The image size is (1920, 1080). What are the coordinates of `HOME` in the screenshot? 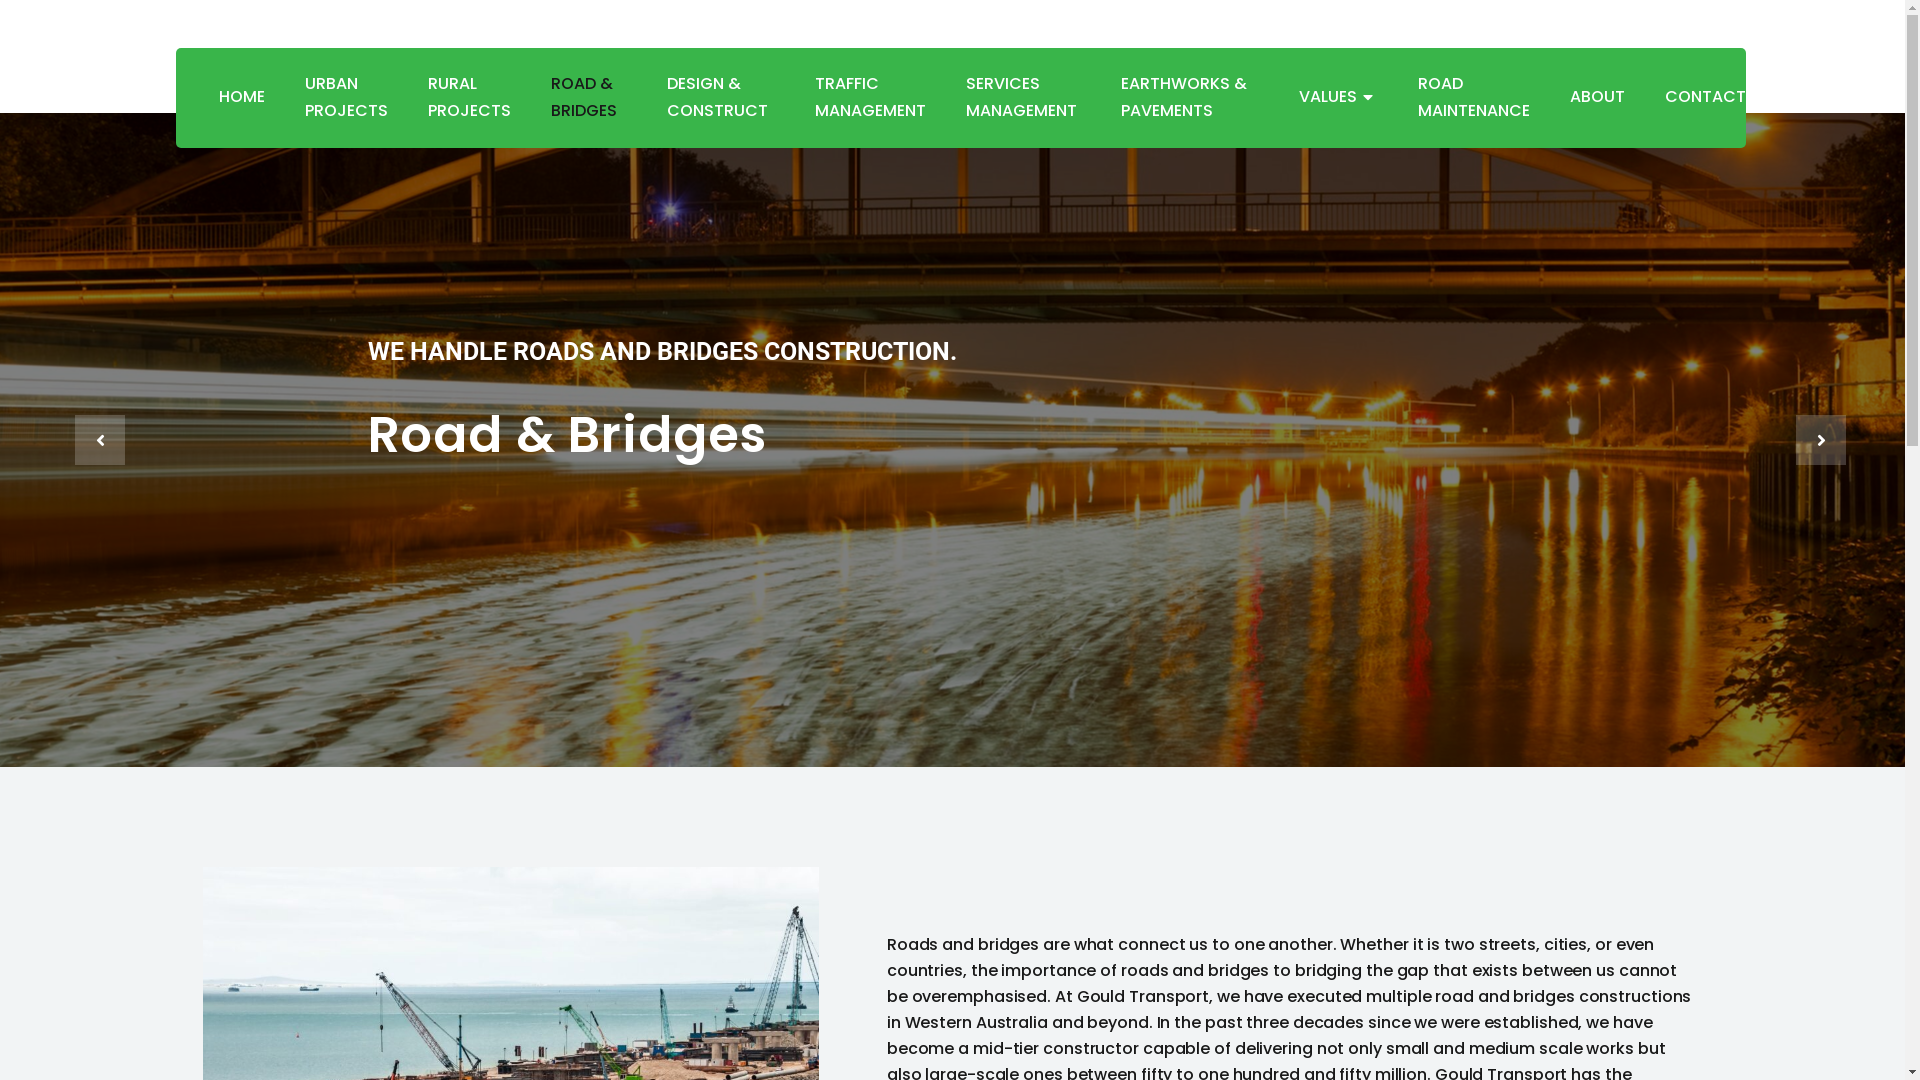 It's located at (251, 98).